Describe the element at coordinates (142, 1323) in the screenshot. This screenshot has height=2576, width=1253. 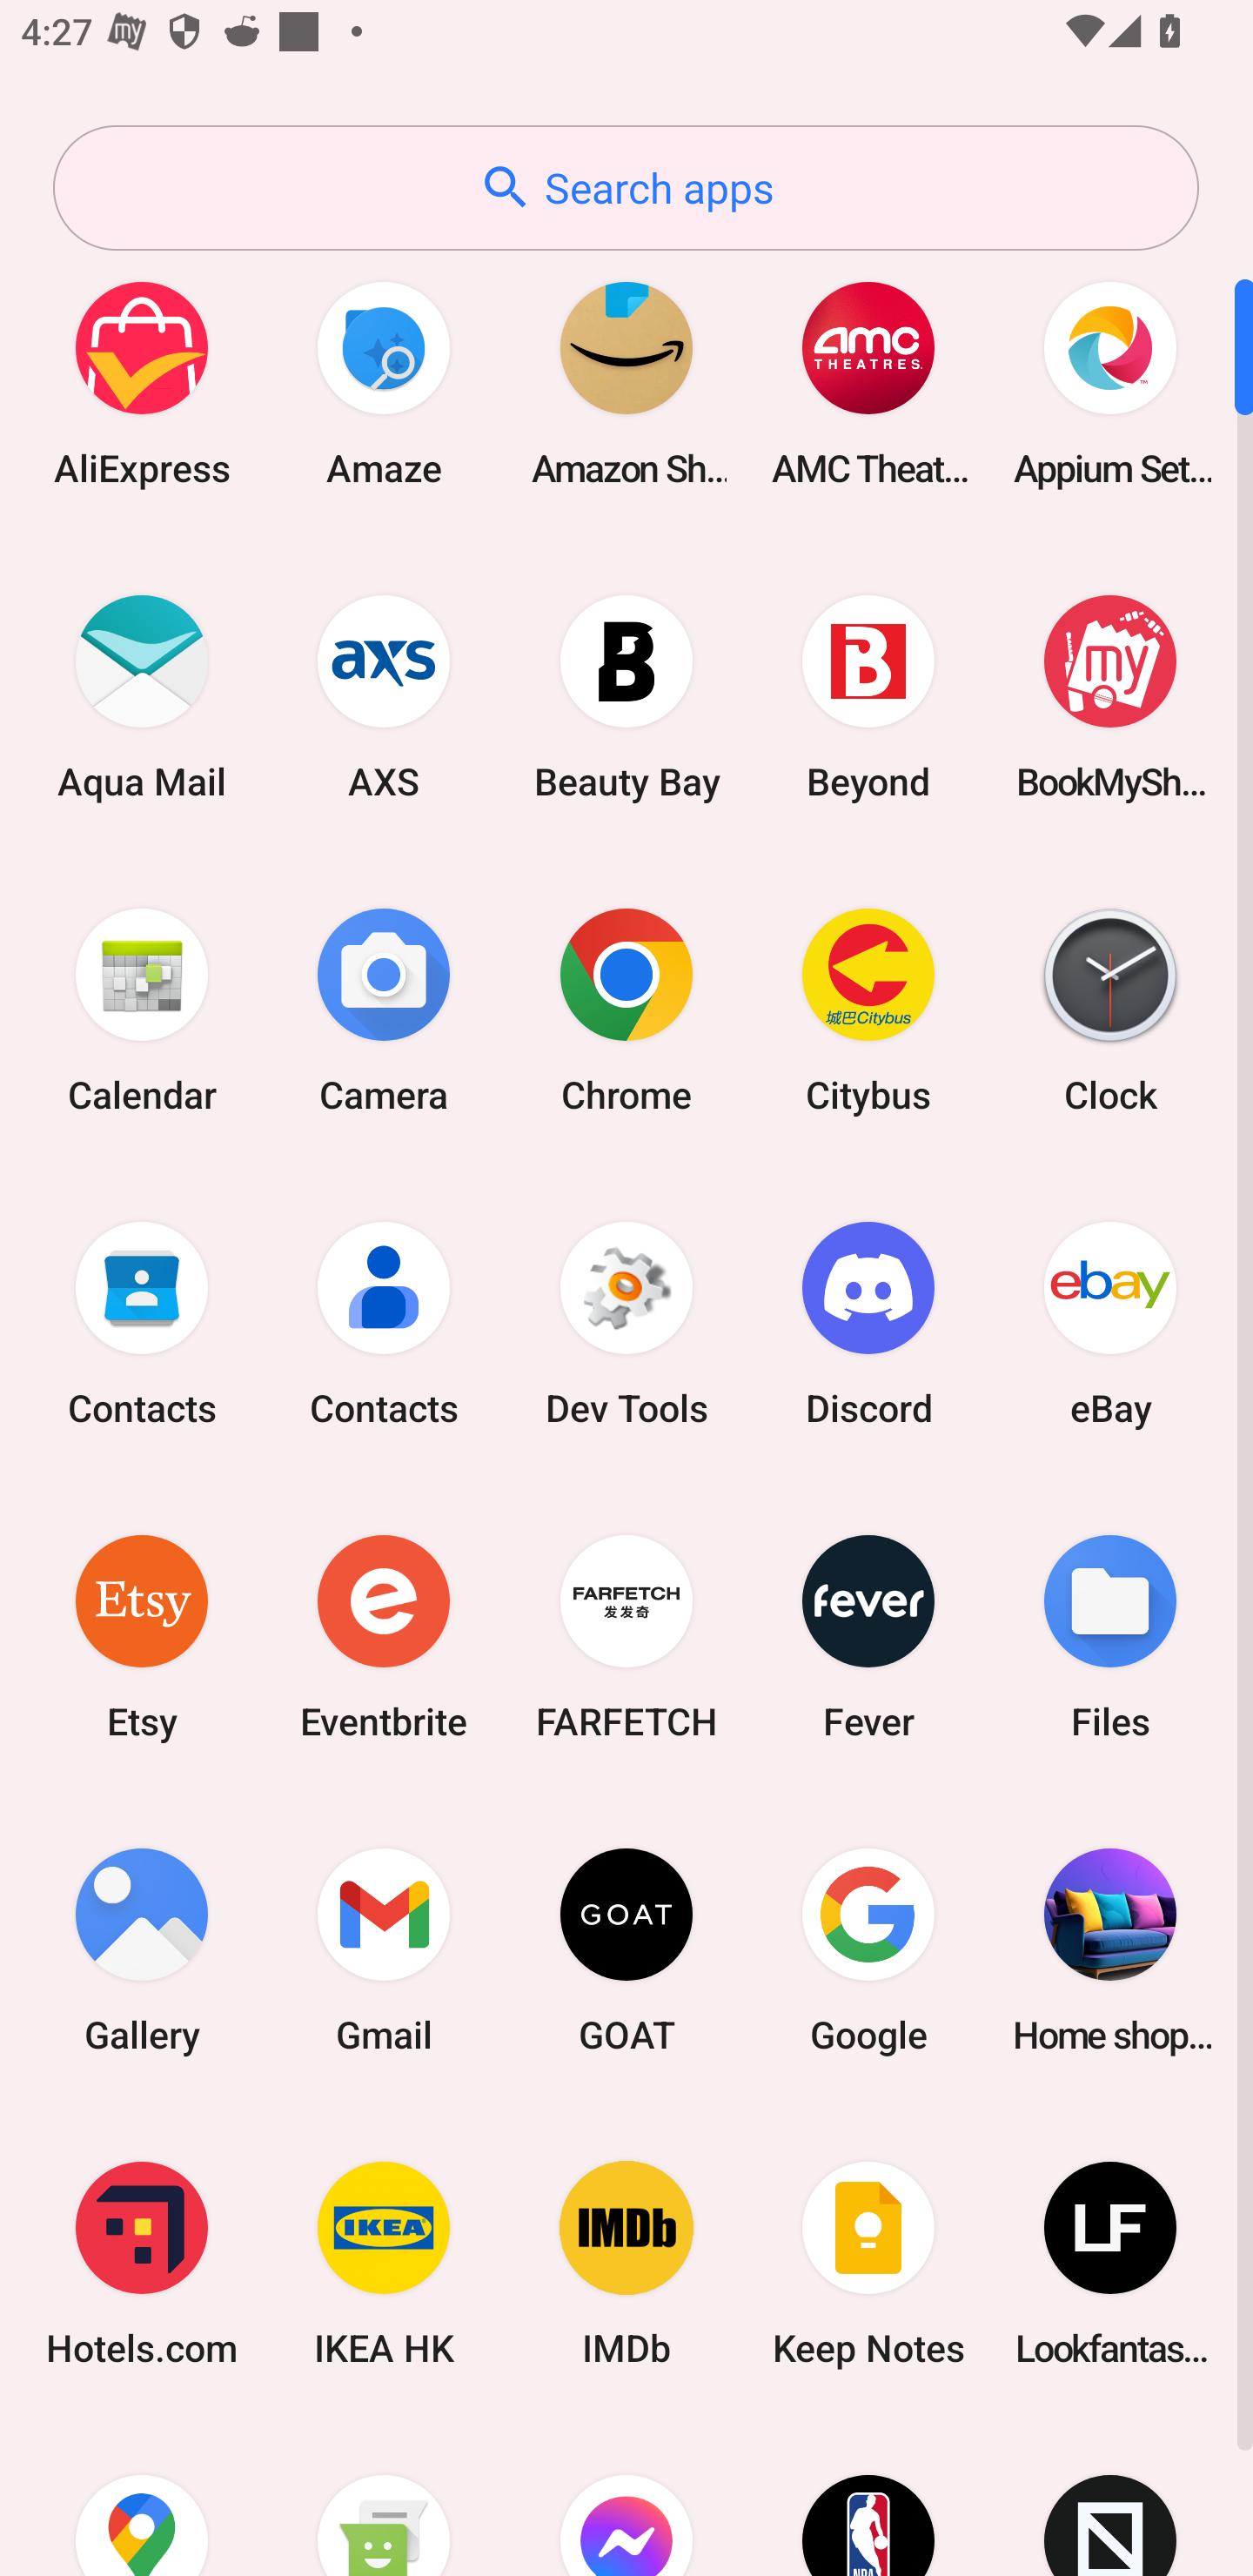
I see `Contacts` at that location.